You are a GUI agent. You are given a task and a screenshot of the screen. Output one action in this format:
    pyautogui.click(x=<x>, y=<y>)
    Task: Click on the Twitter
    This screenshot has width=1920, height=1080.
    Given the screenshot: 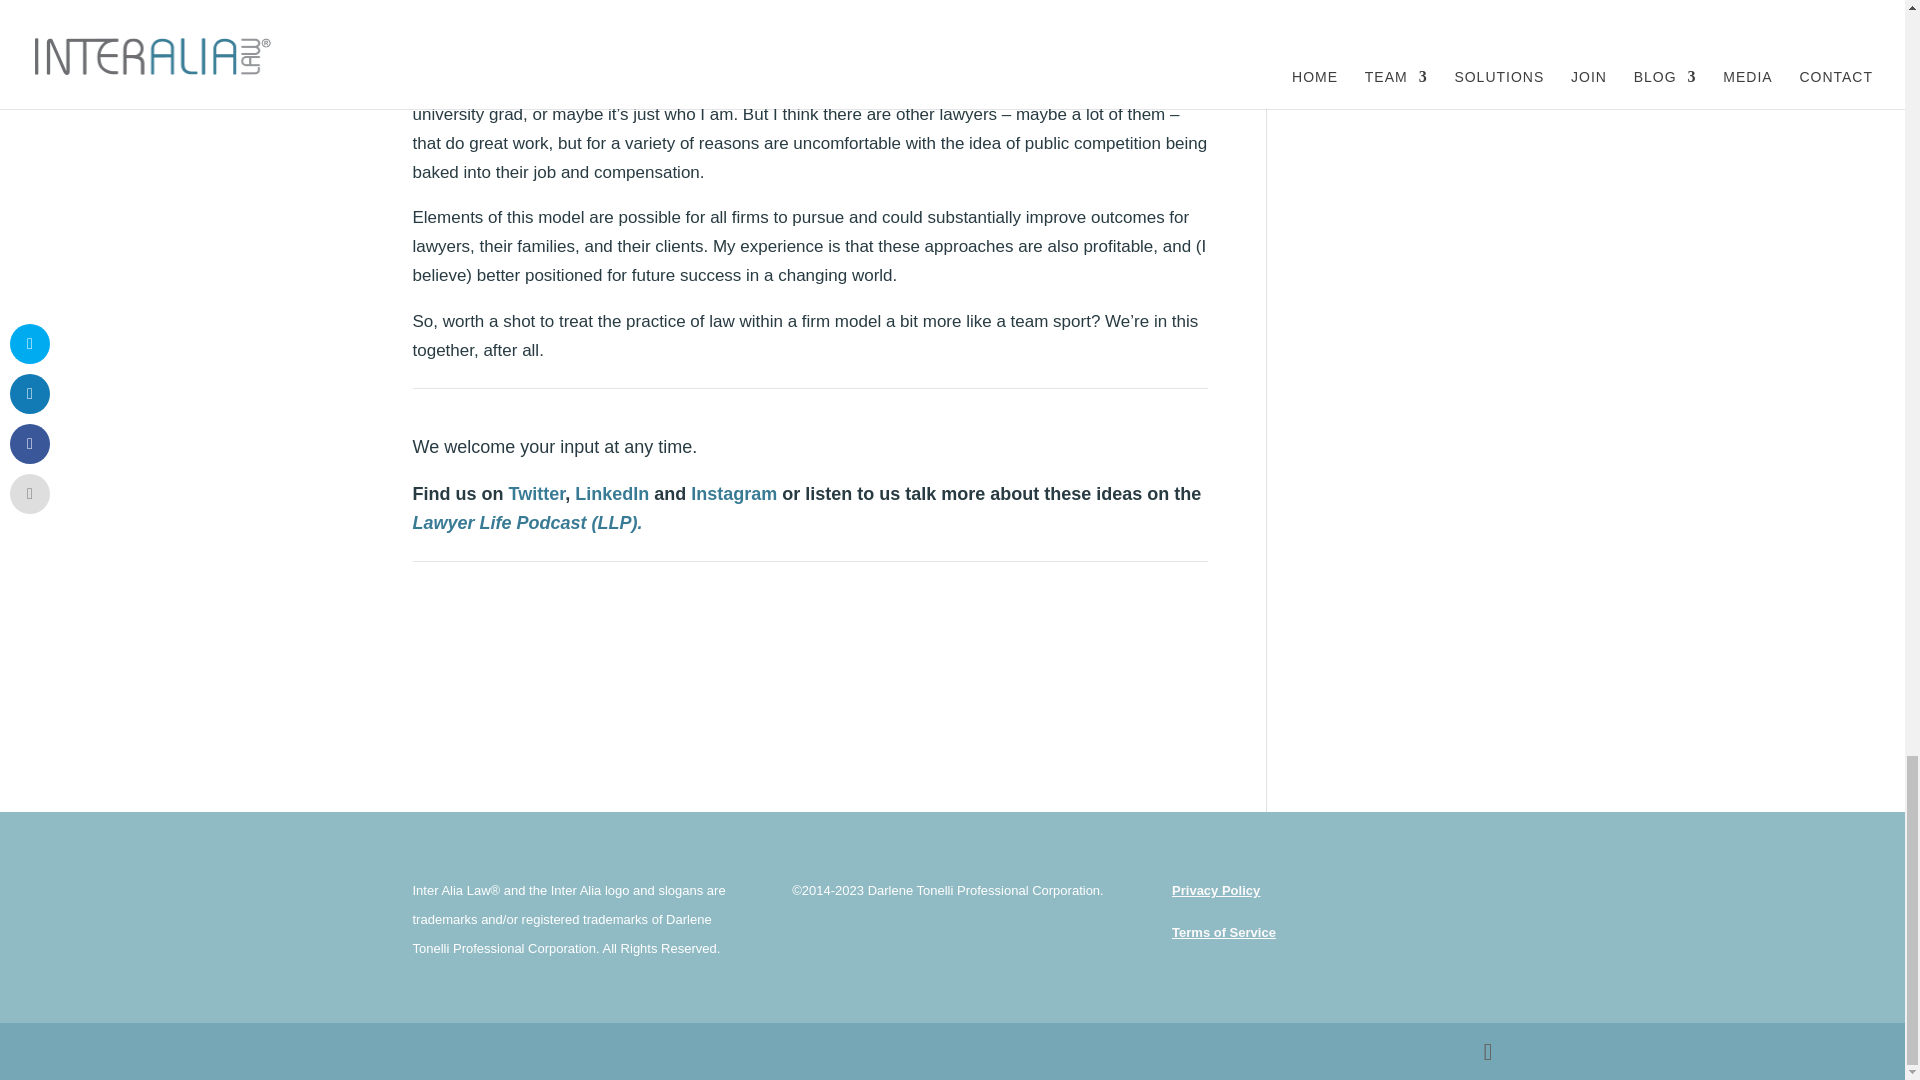 What is the action you would take?
    pyautogui.click(x=536, y=494)
    